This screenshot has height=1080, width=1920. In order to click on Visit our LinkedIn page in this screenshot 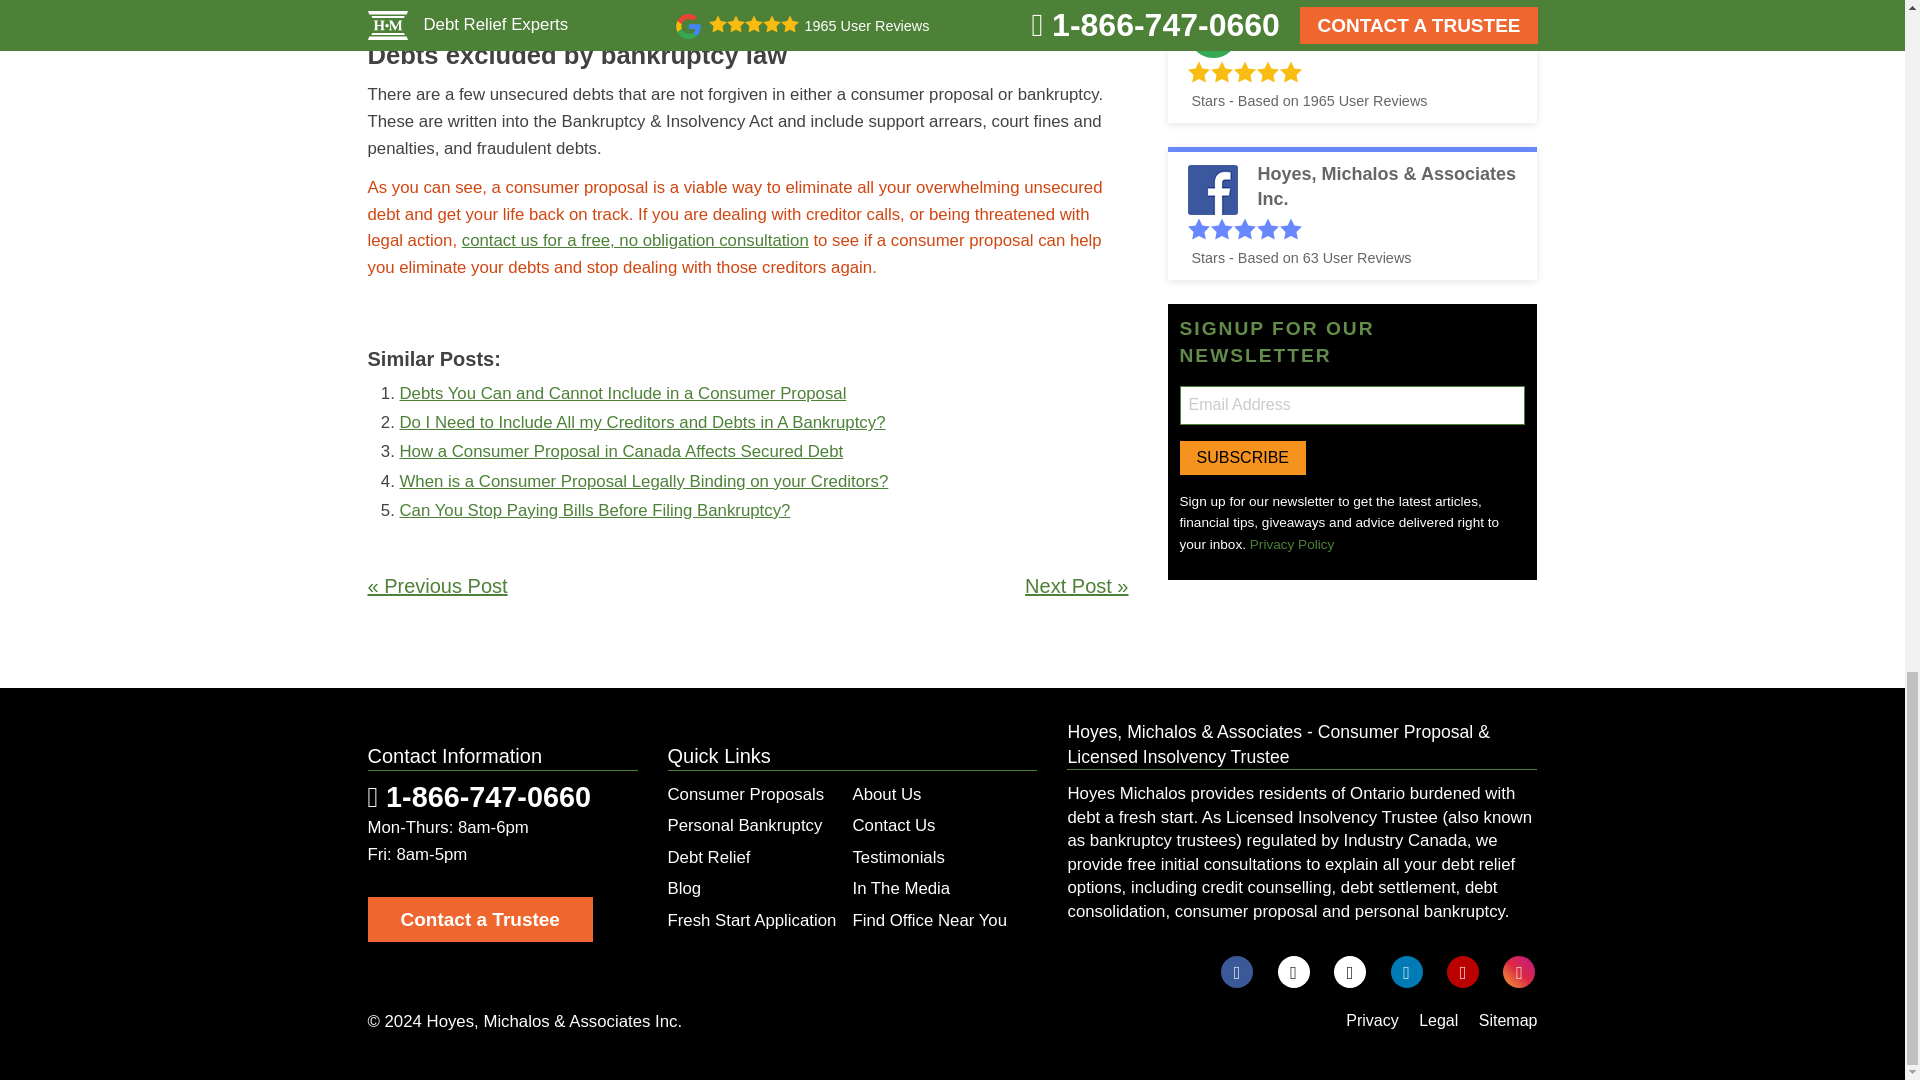, I will do `click(1406, 972)`.